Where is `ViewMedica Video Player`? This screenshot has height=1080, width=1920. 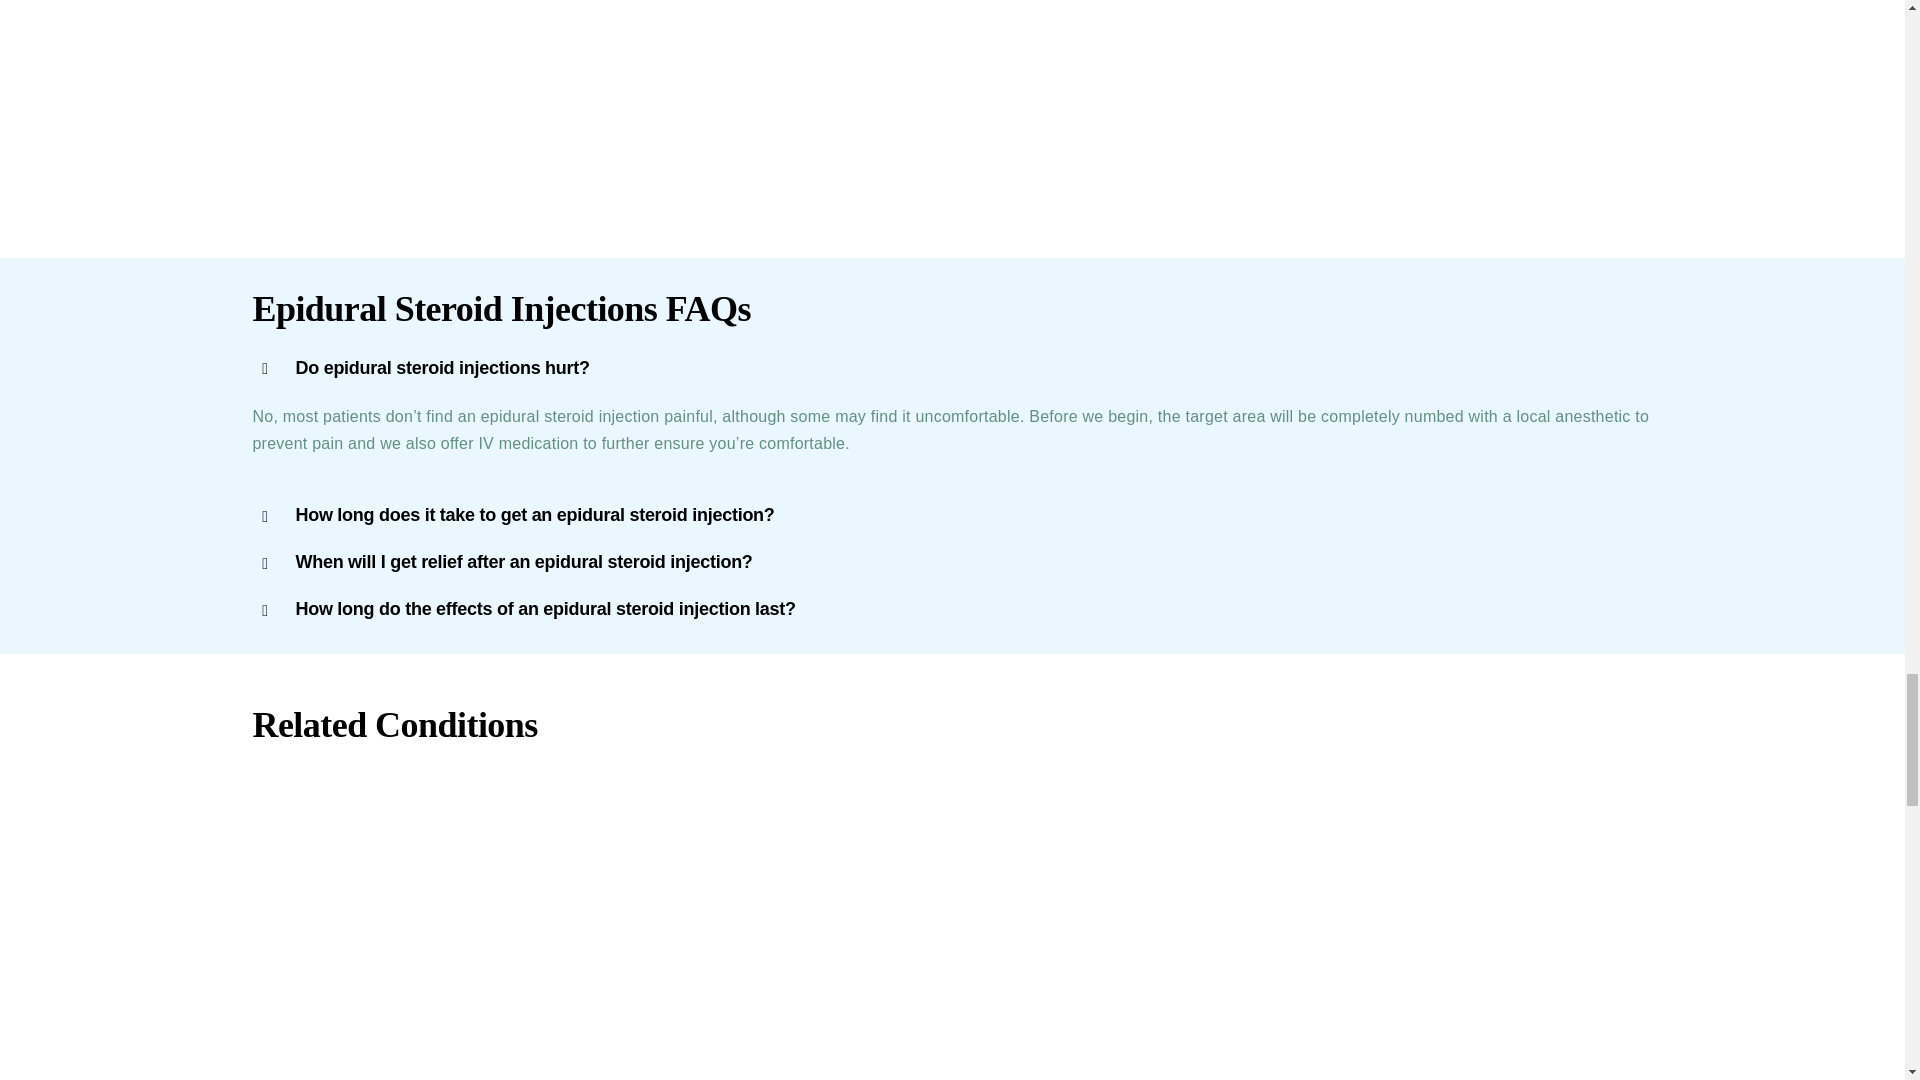
ViewMedica Video Player is located at coordinates (587, 109).